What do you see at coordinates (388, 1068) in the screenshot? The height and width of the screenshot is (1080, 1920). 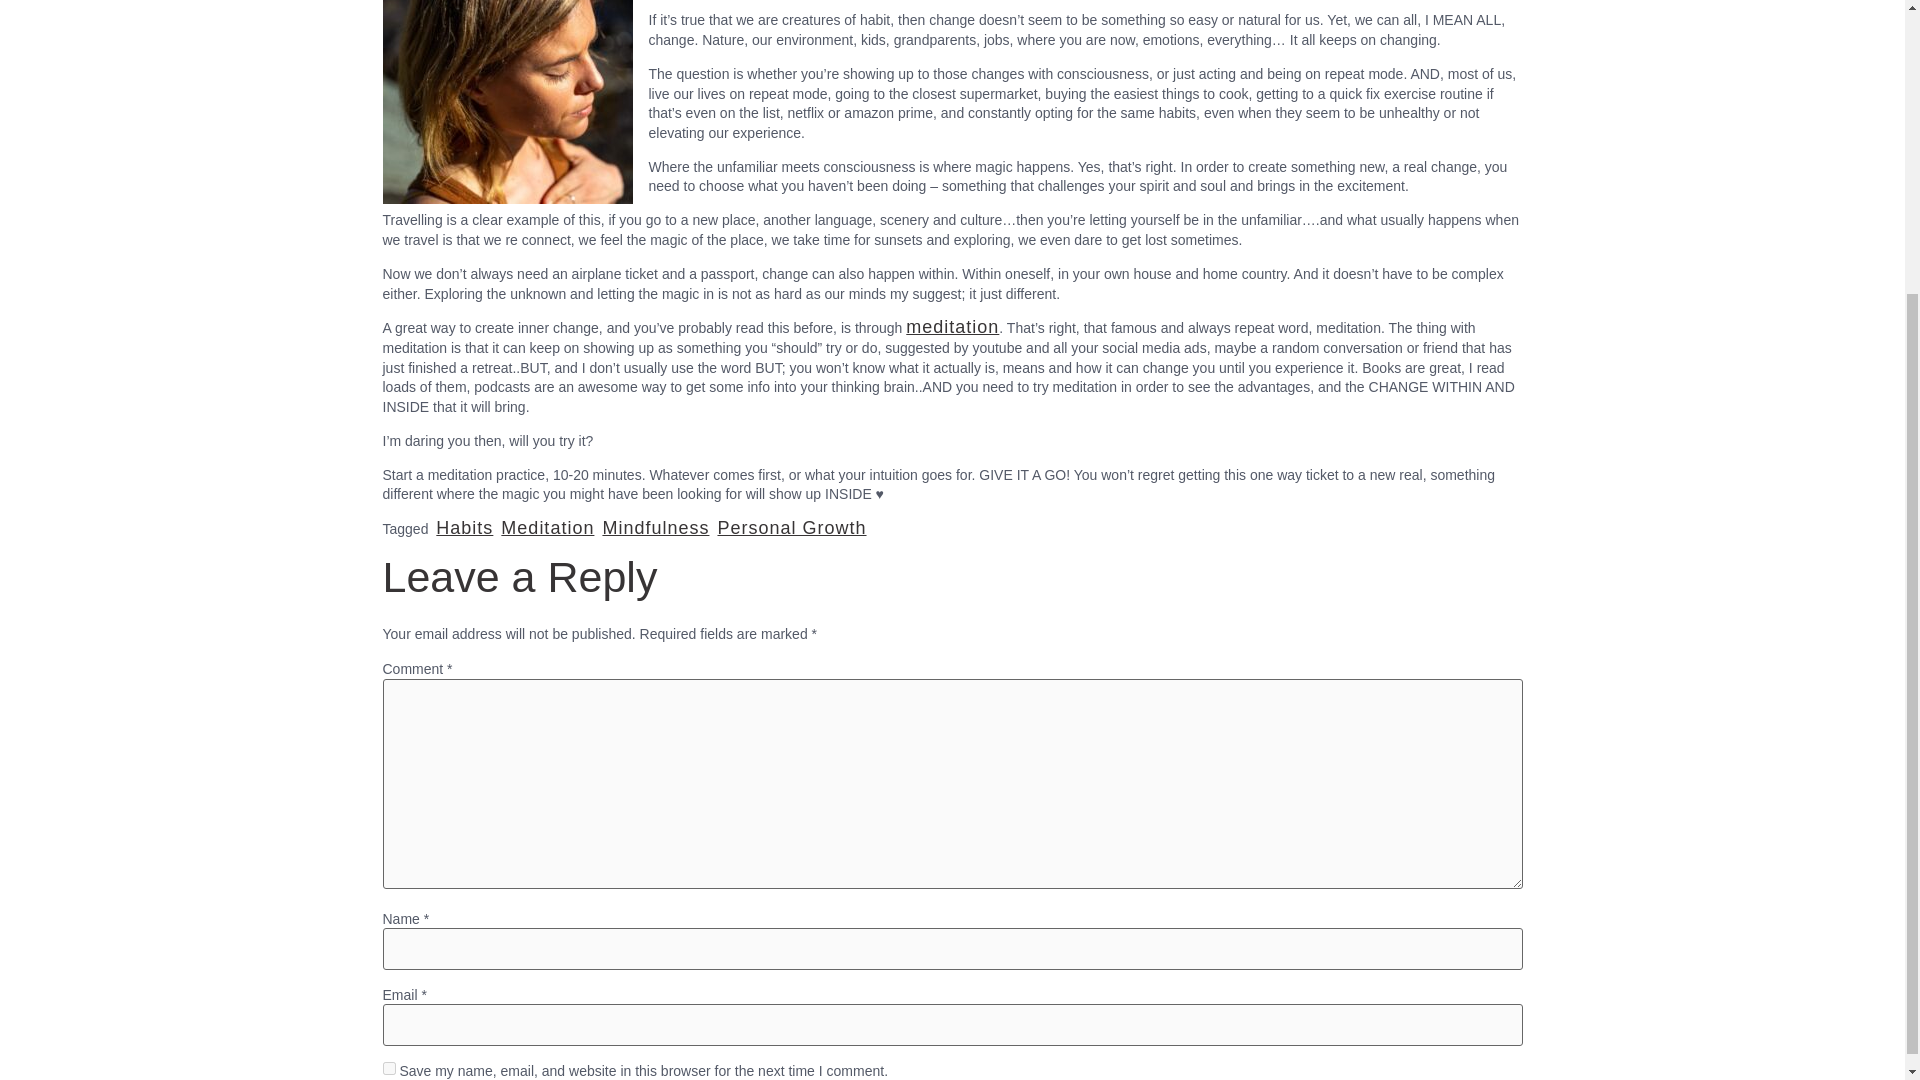 I see `yes` at bounding box center [388, 1068].